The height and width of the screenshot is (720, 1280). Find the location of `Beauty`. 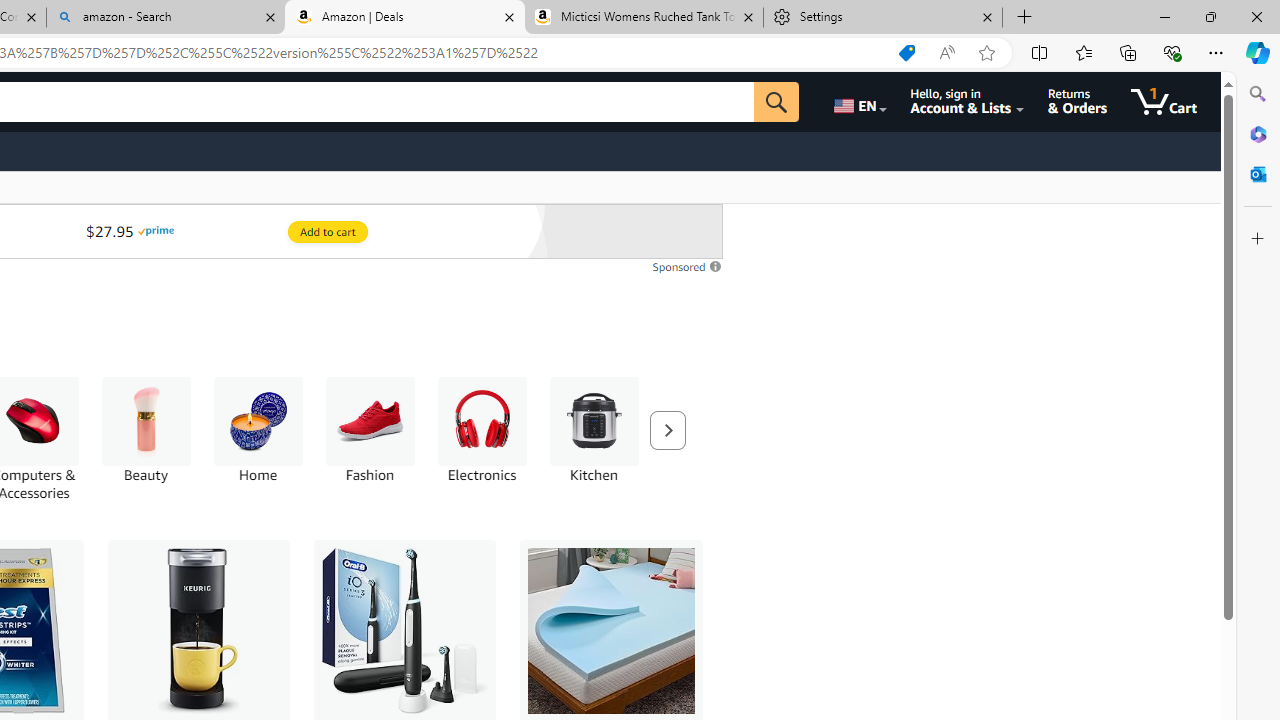

Beauty is located at coordinates (146, 439).